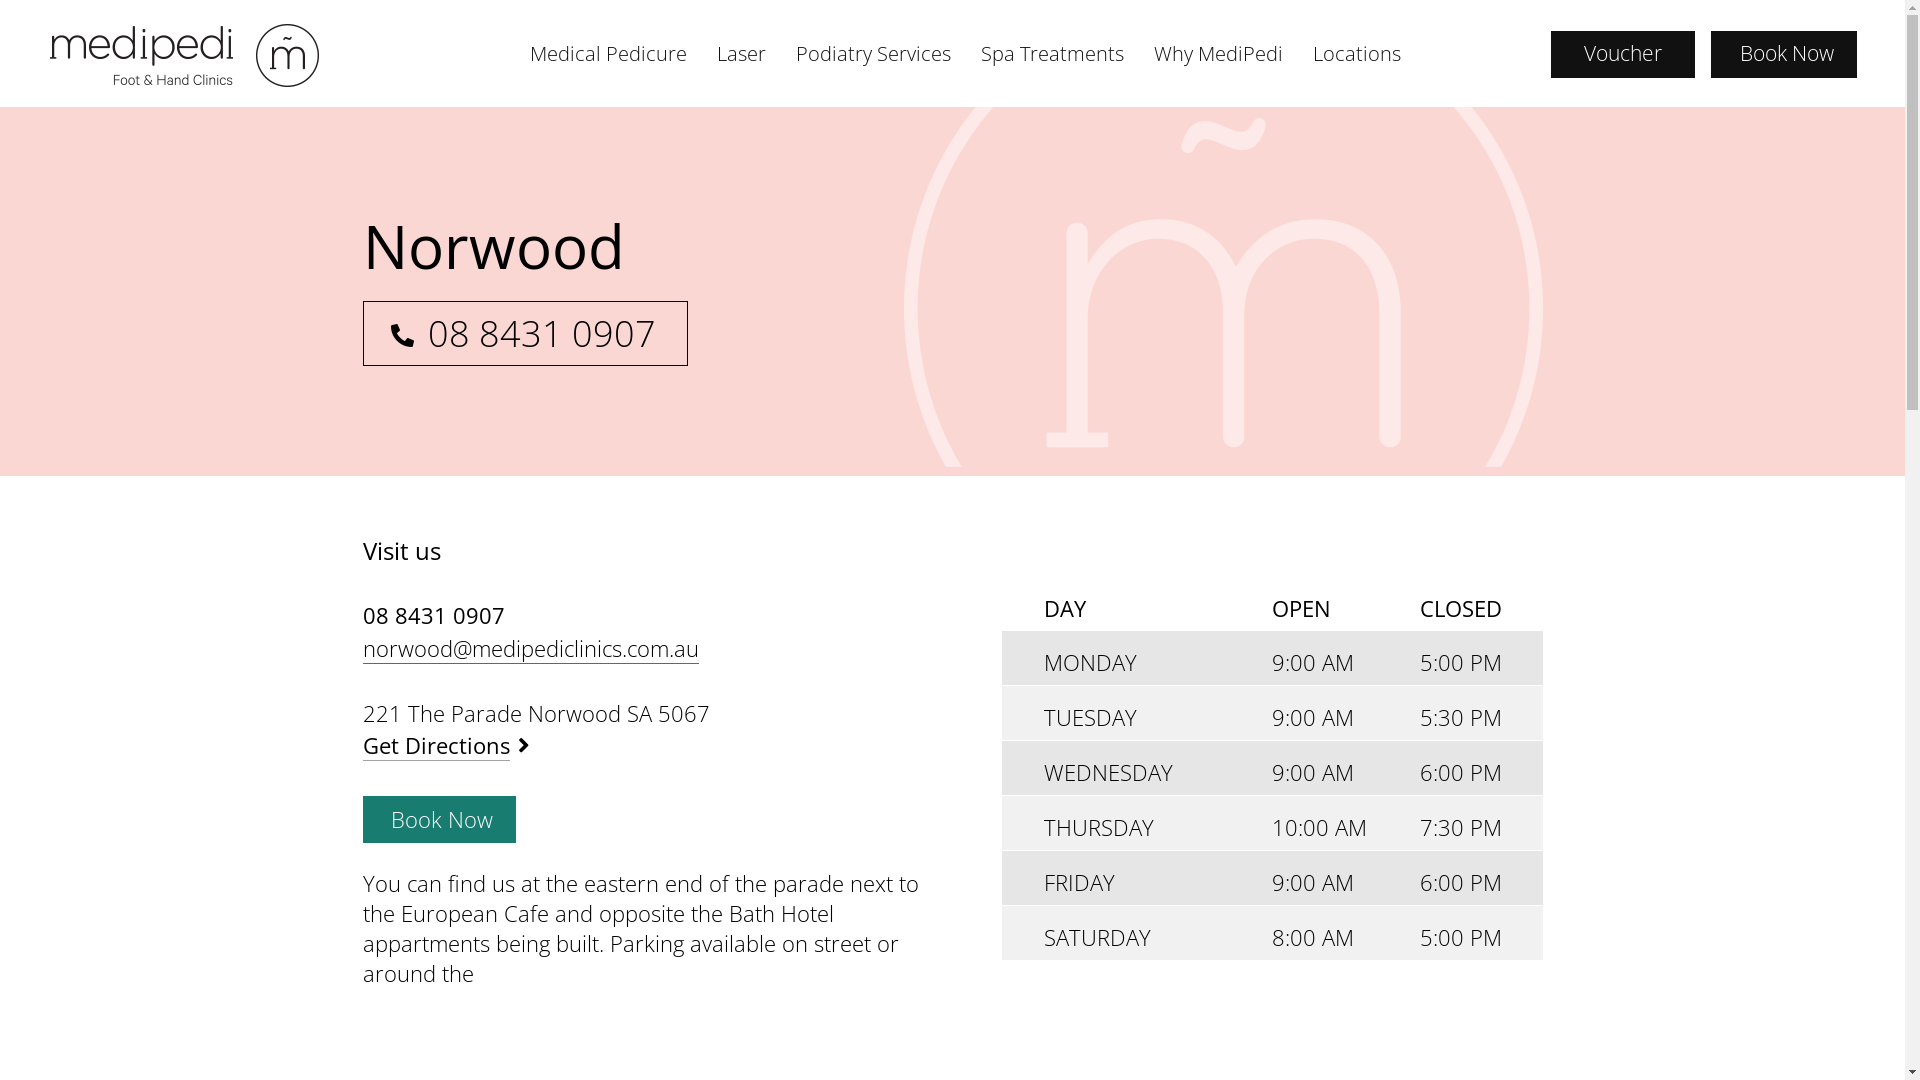 This screenshot has height=1080, width=1920. Describe the element at coordinates (608, 54) in the screenshot. I see `Medical Pedicure` at that location.